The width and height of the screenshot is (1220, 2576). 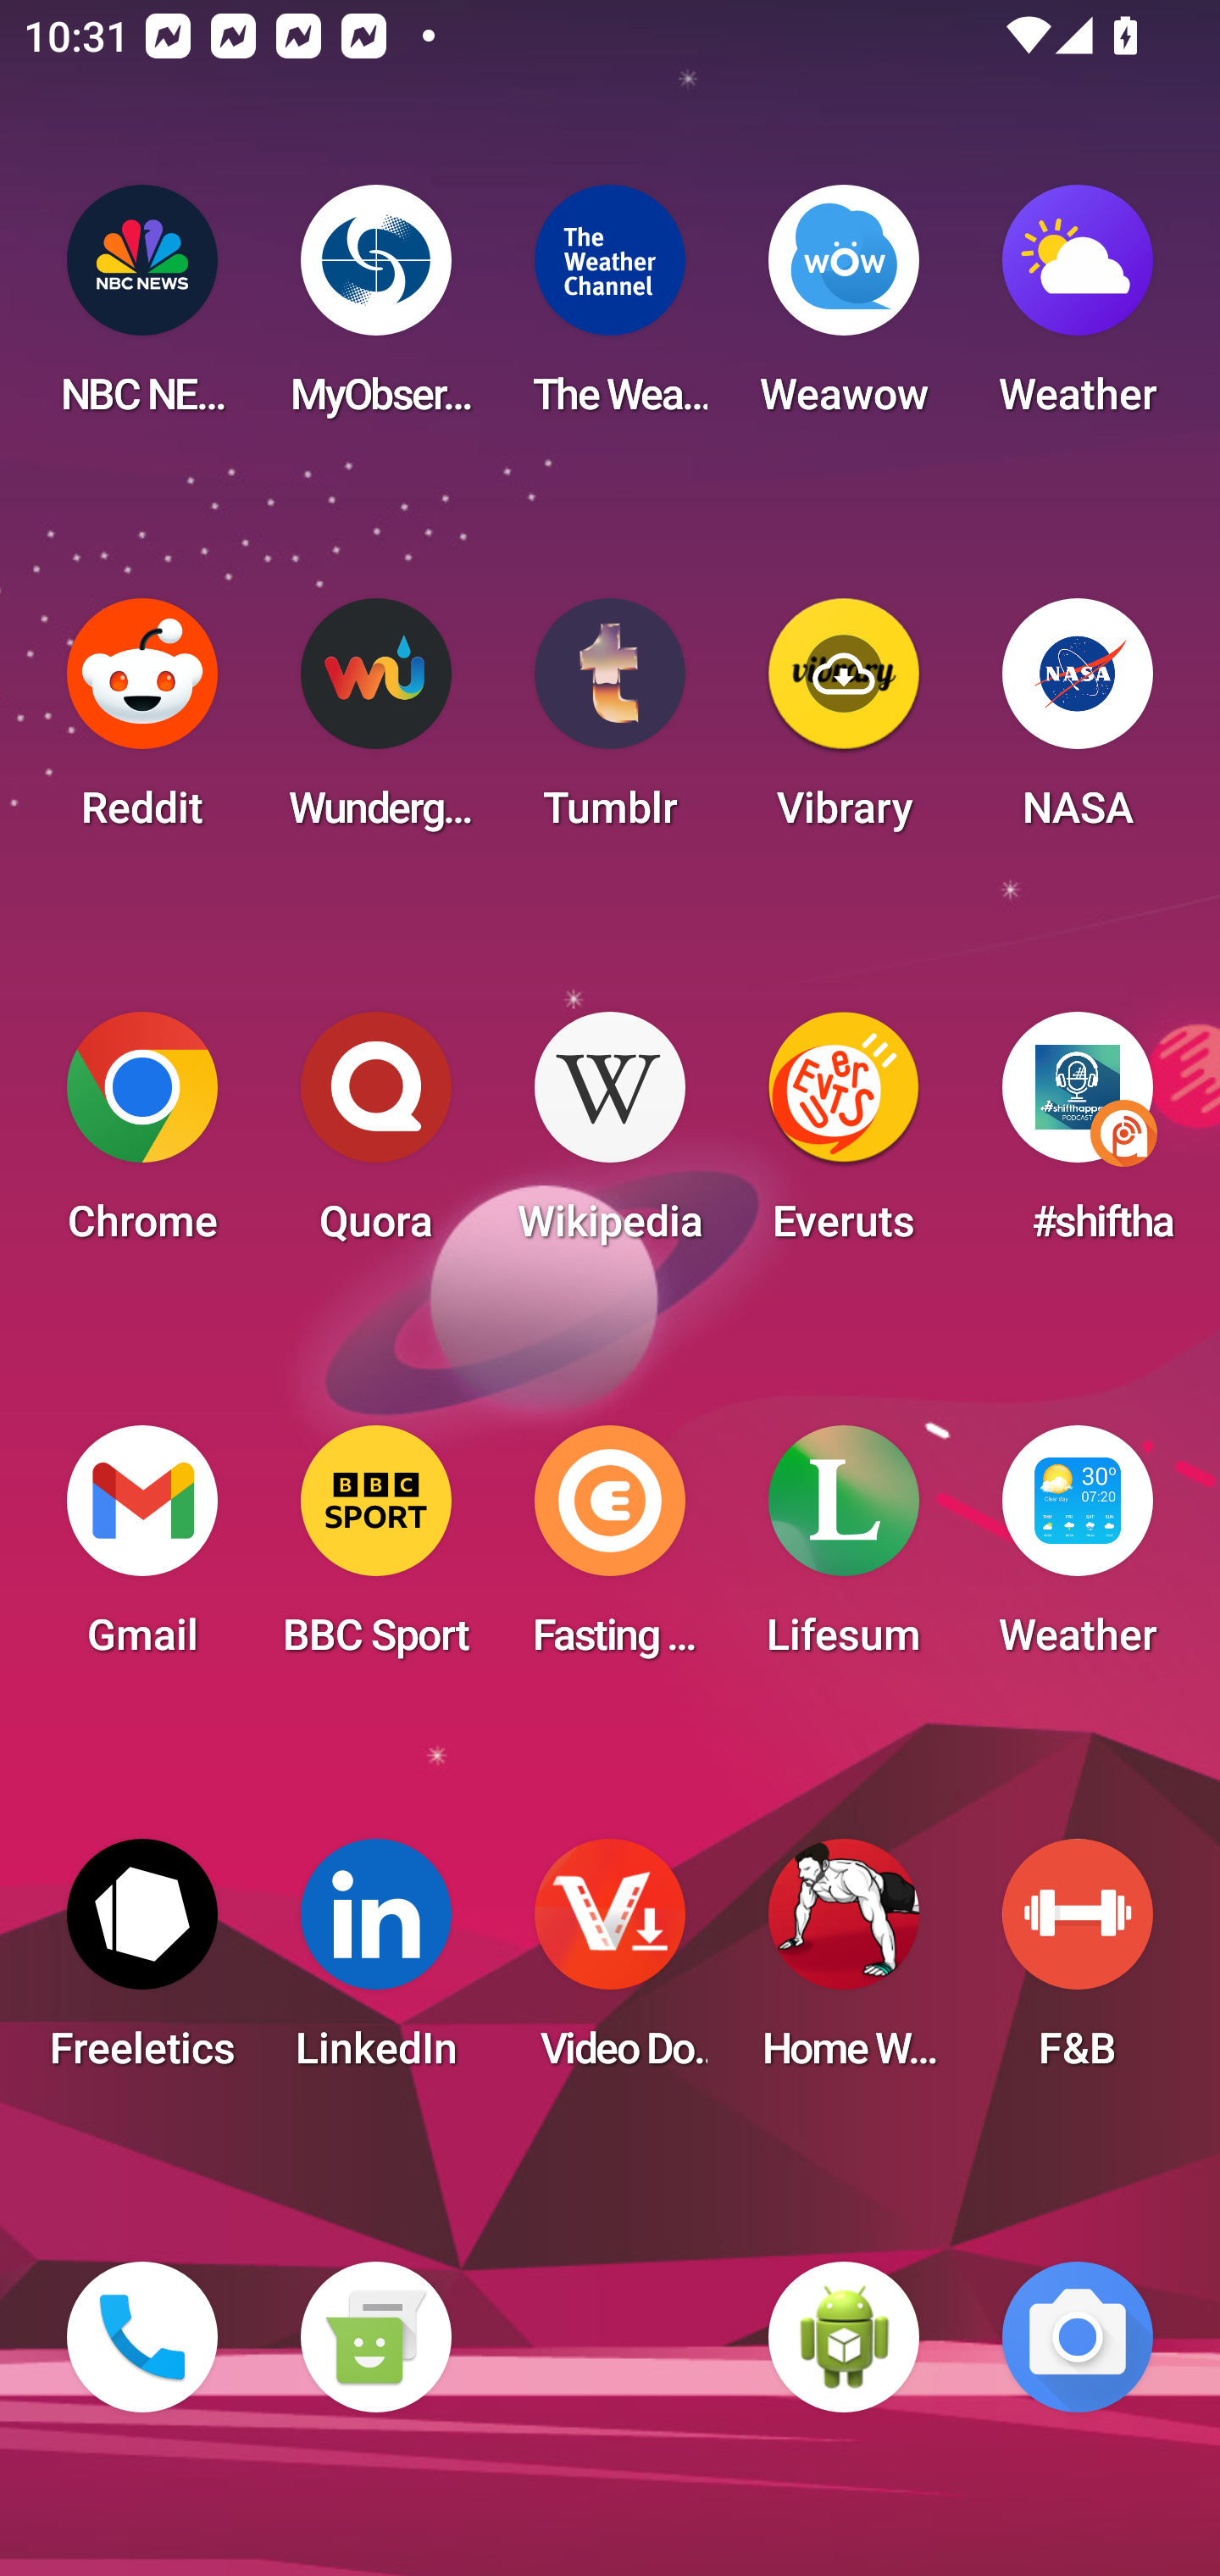 I want to click on F&B, so click(x=1078, y=1964).